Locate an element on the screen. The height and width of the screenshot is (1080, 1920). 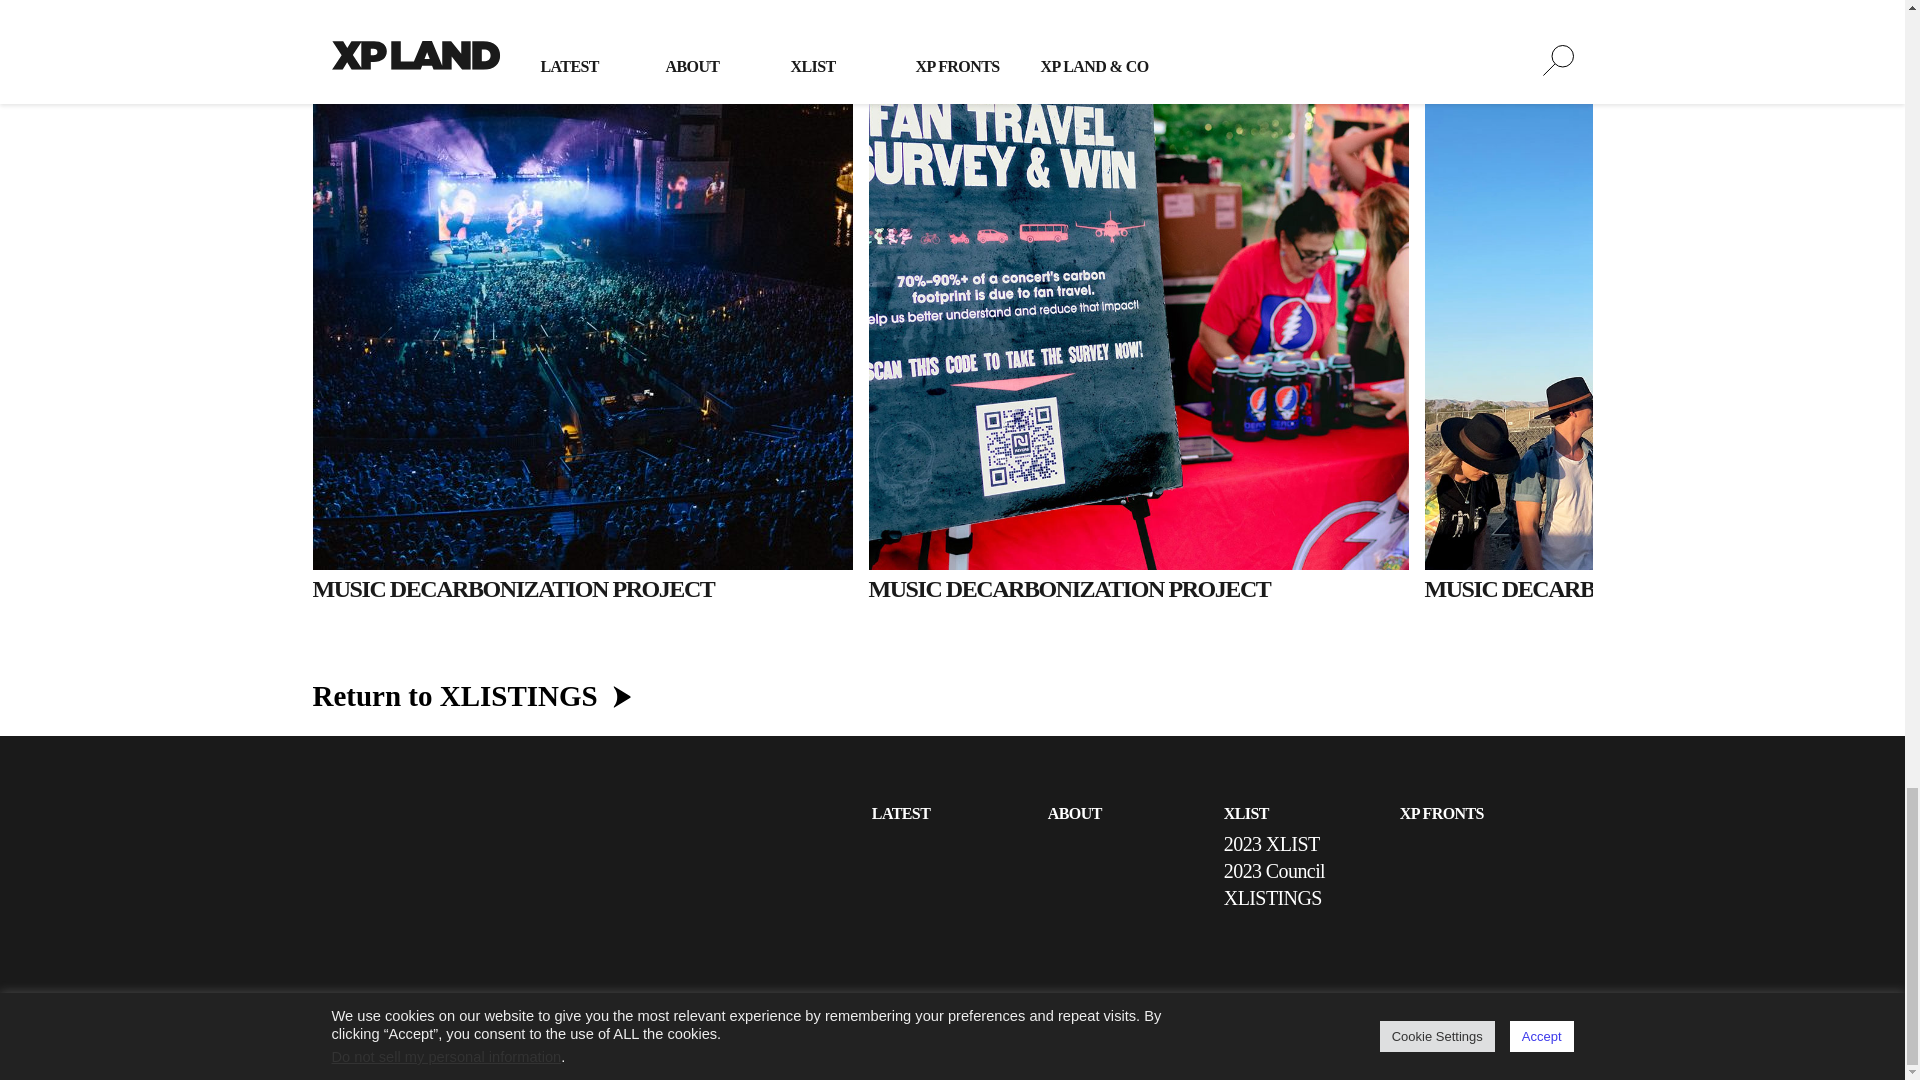
XLIST is located at coordinates (1246, 812).